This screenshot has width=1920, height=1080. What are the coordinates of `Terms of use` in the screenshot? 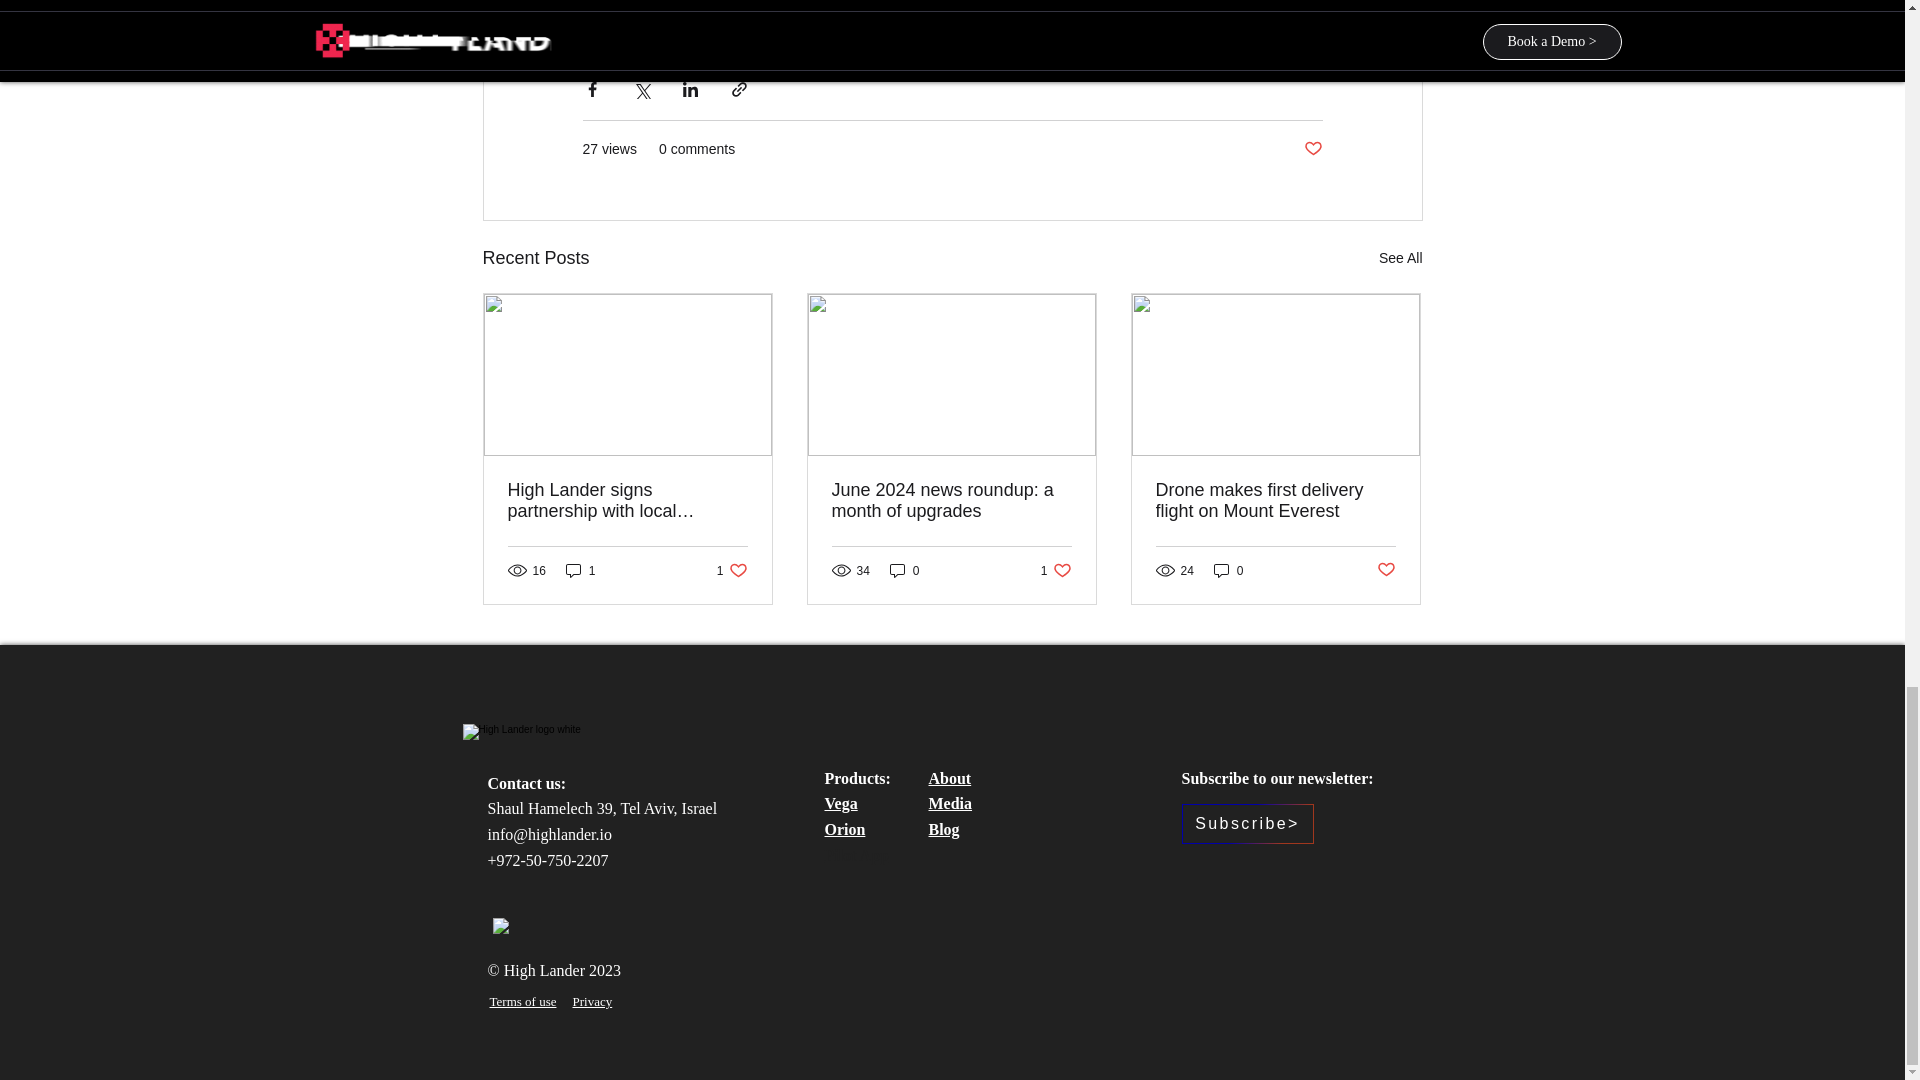 It's located at (522, 1000).